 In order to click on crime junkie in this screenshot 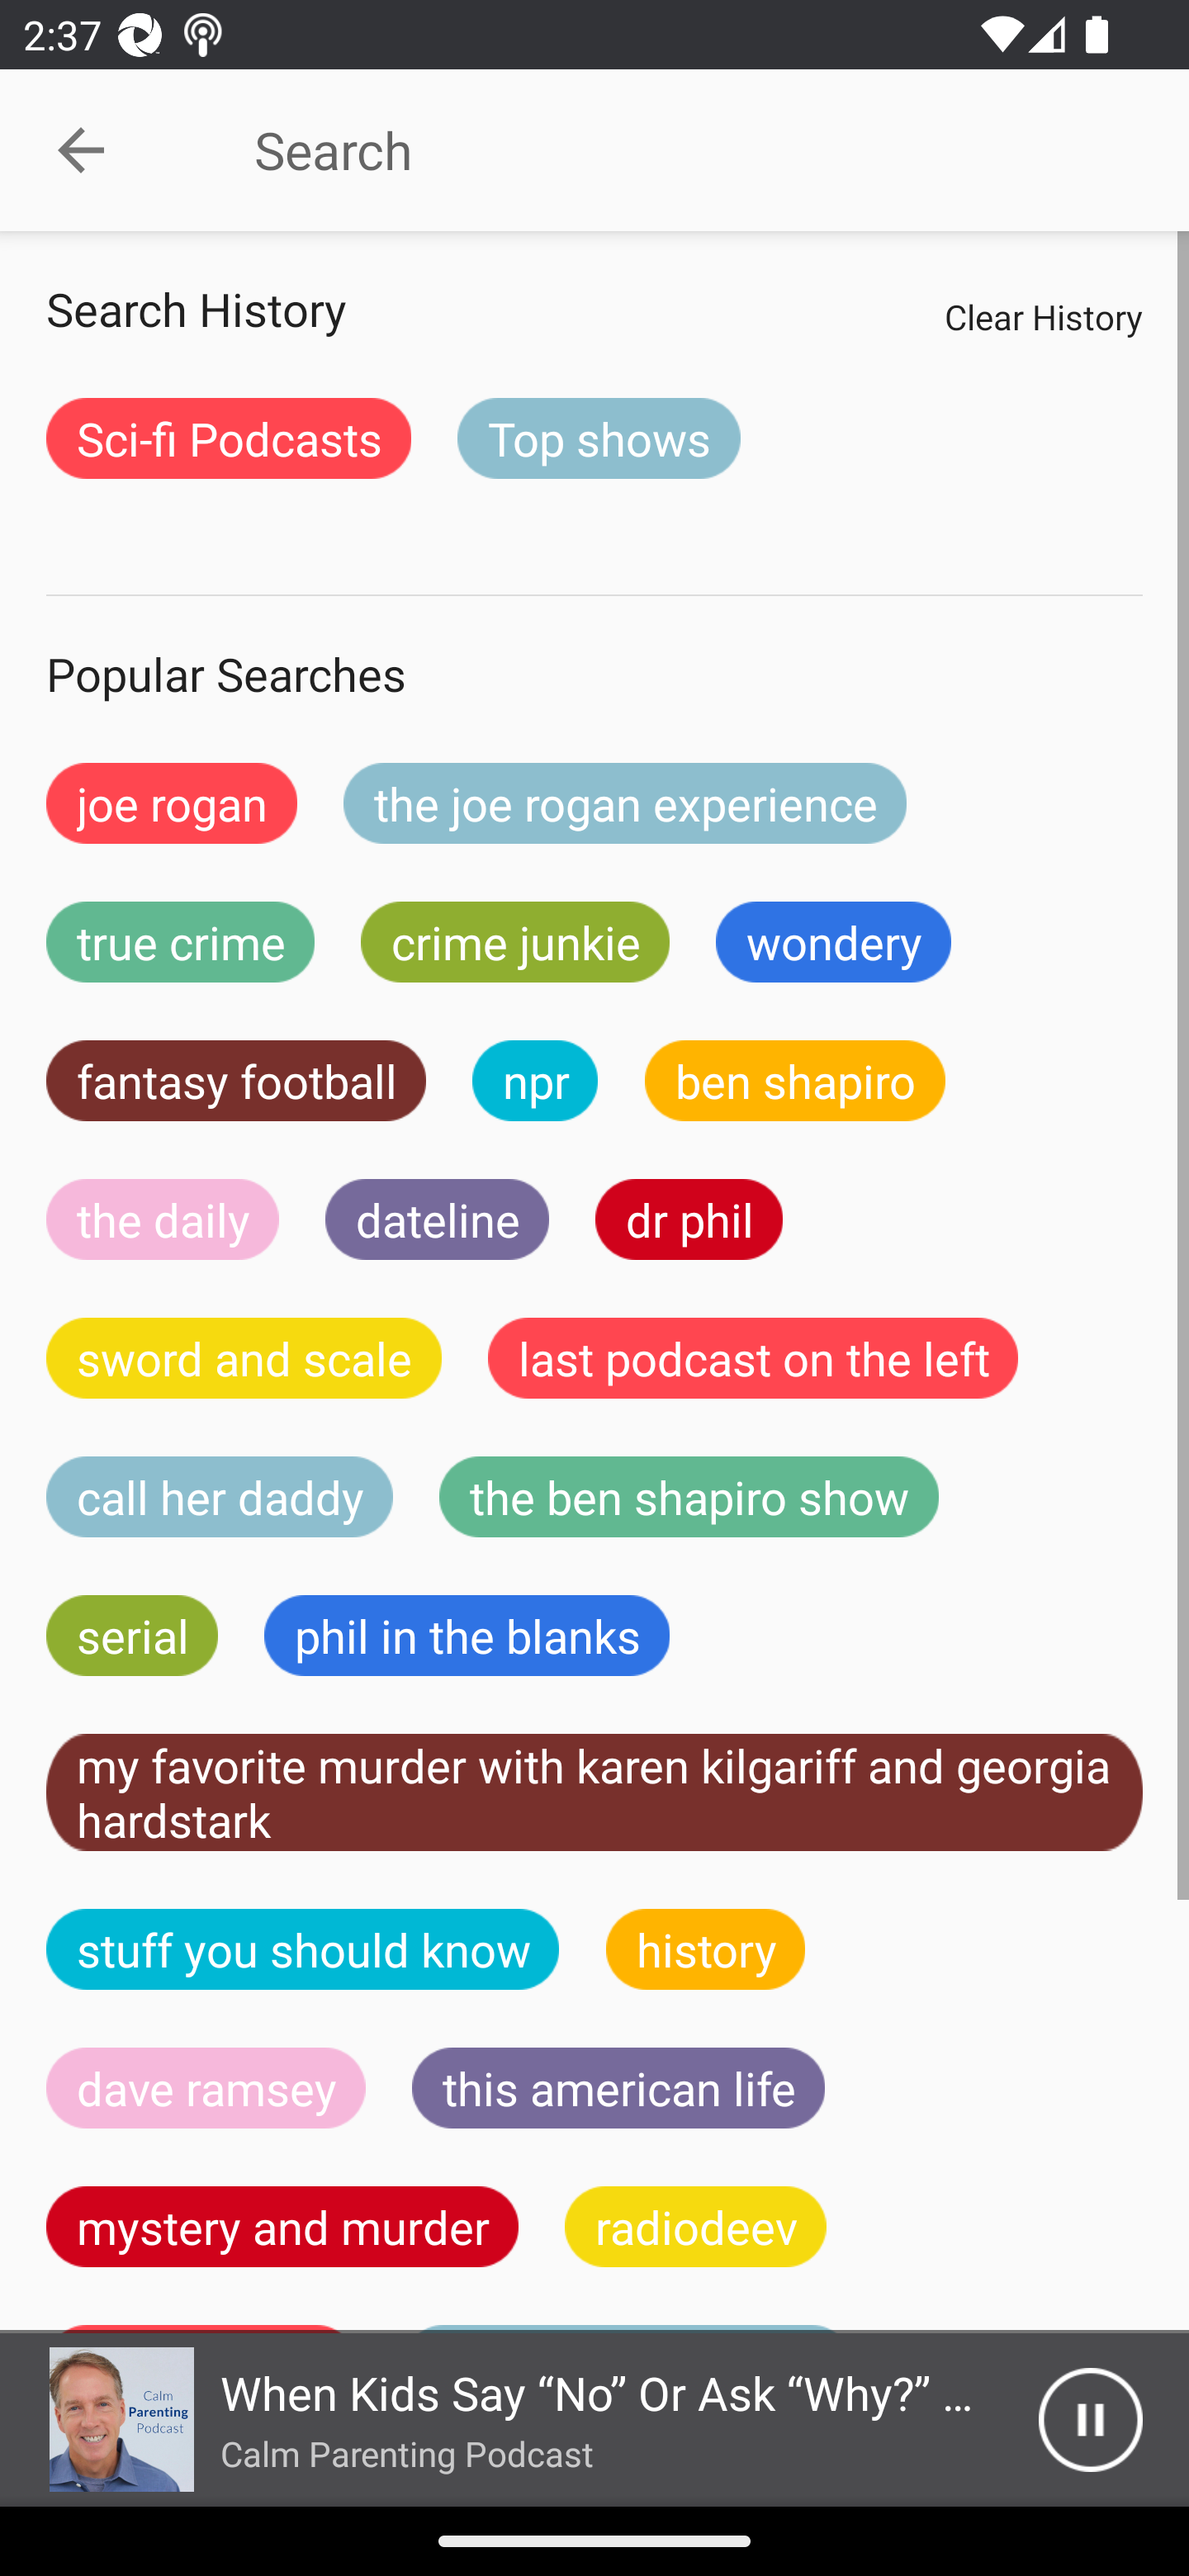, I will do `click(514, 941)`.